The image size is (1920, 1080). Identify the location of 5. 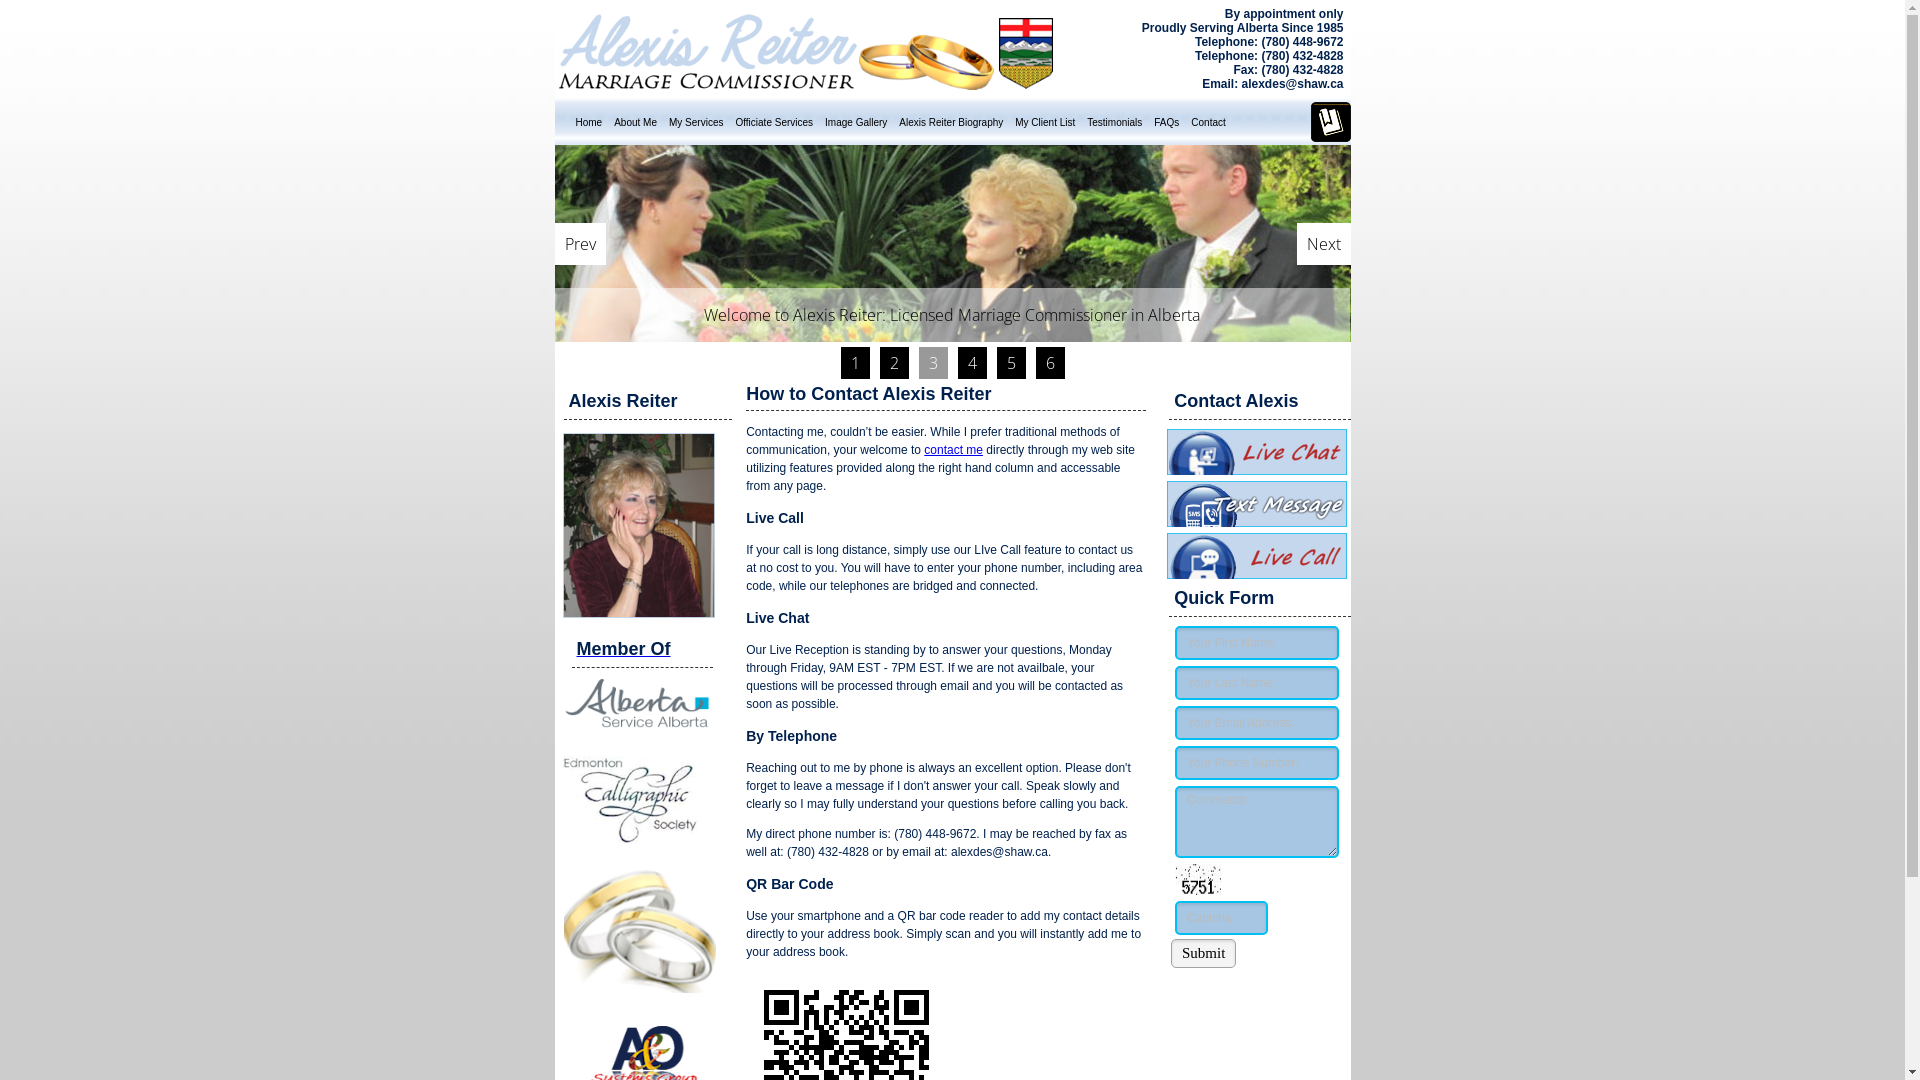
(1010, 363).